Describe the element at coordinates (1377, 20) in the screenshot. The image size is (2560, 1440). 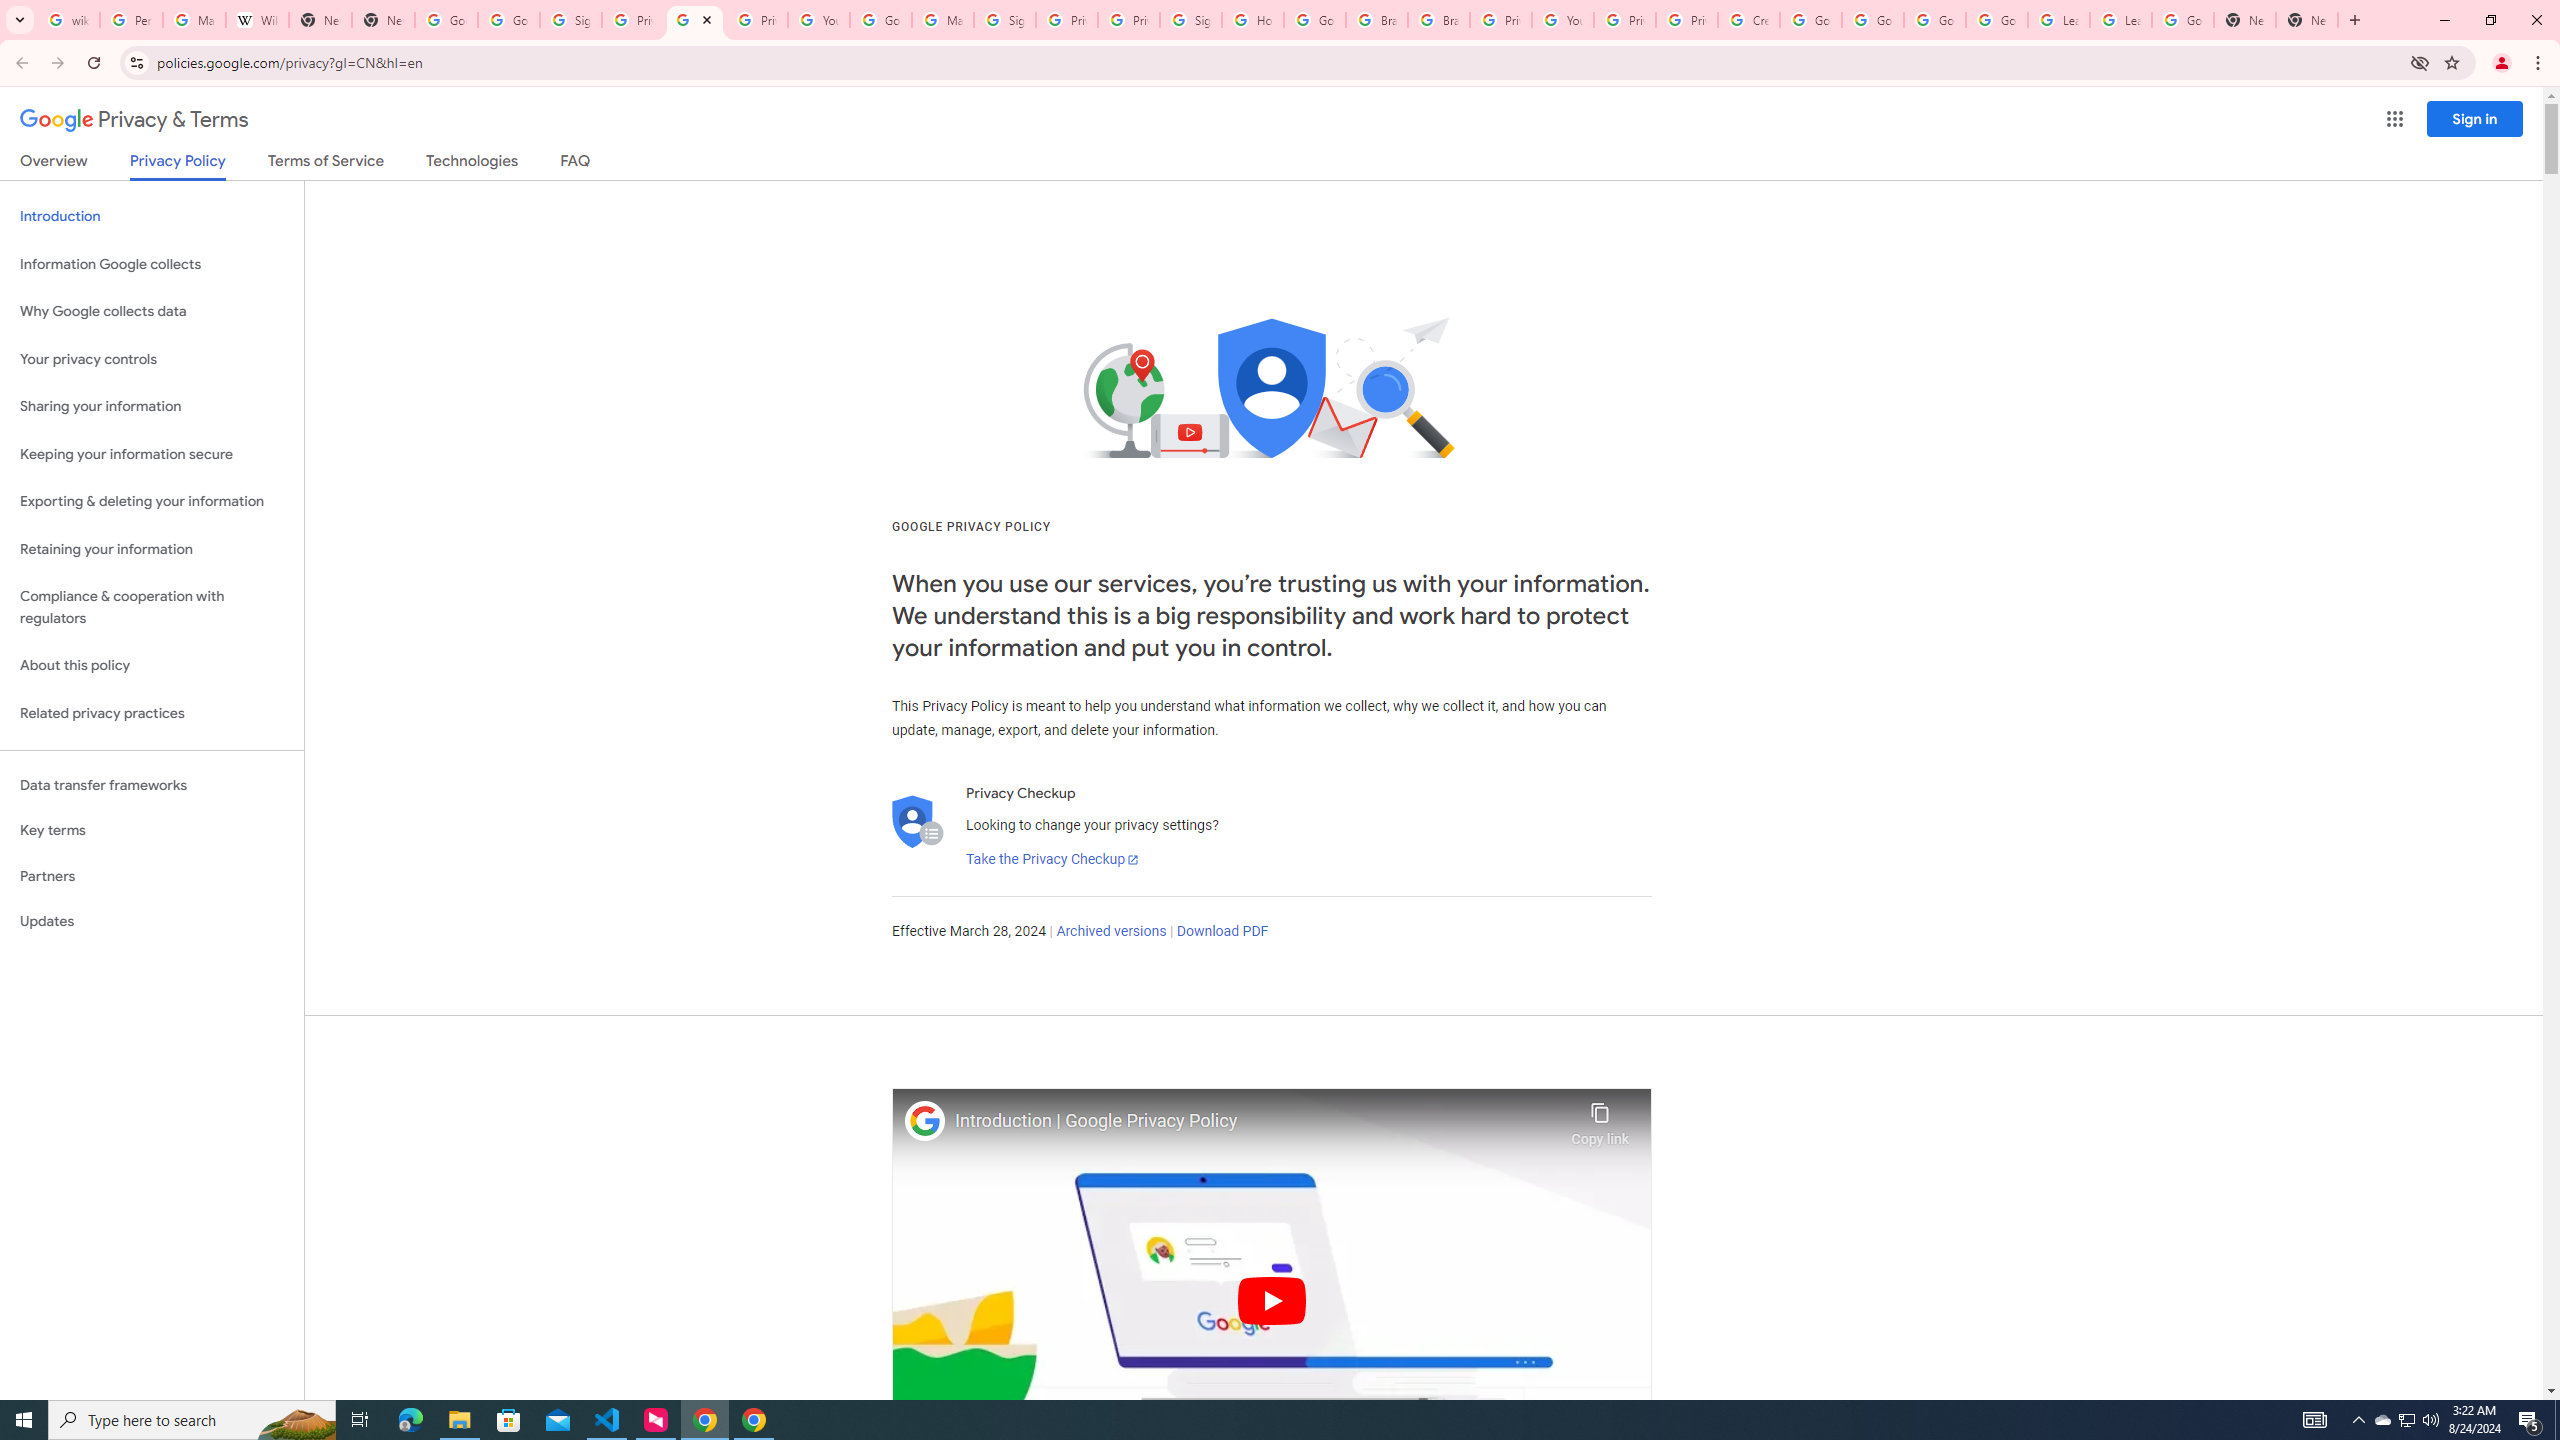
I see `Brand Resource Center` at that location.